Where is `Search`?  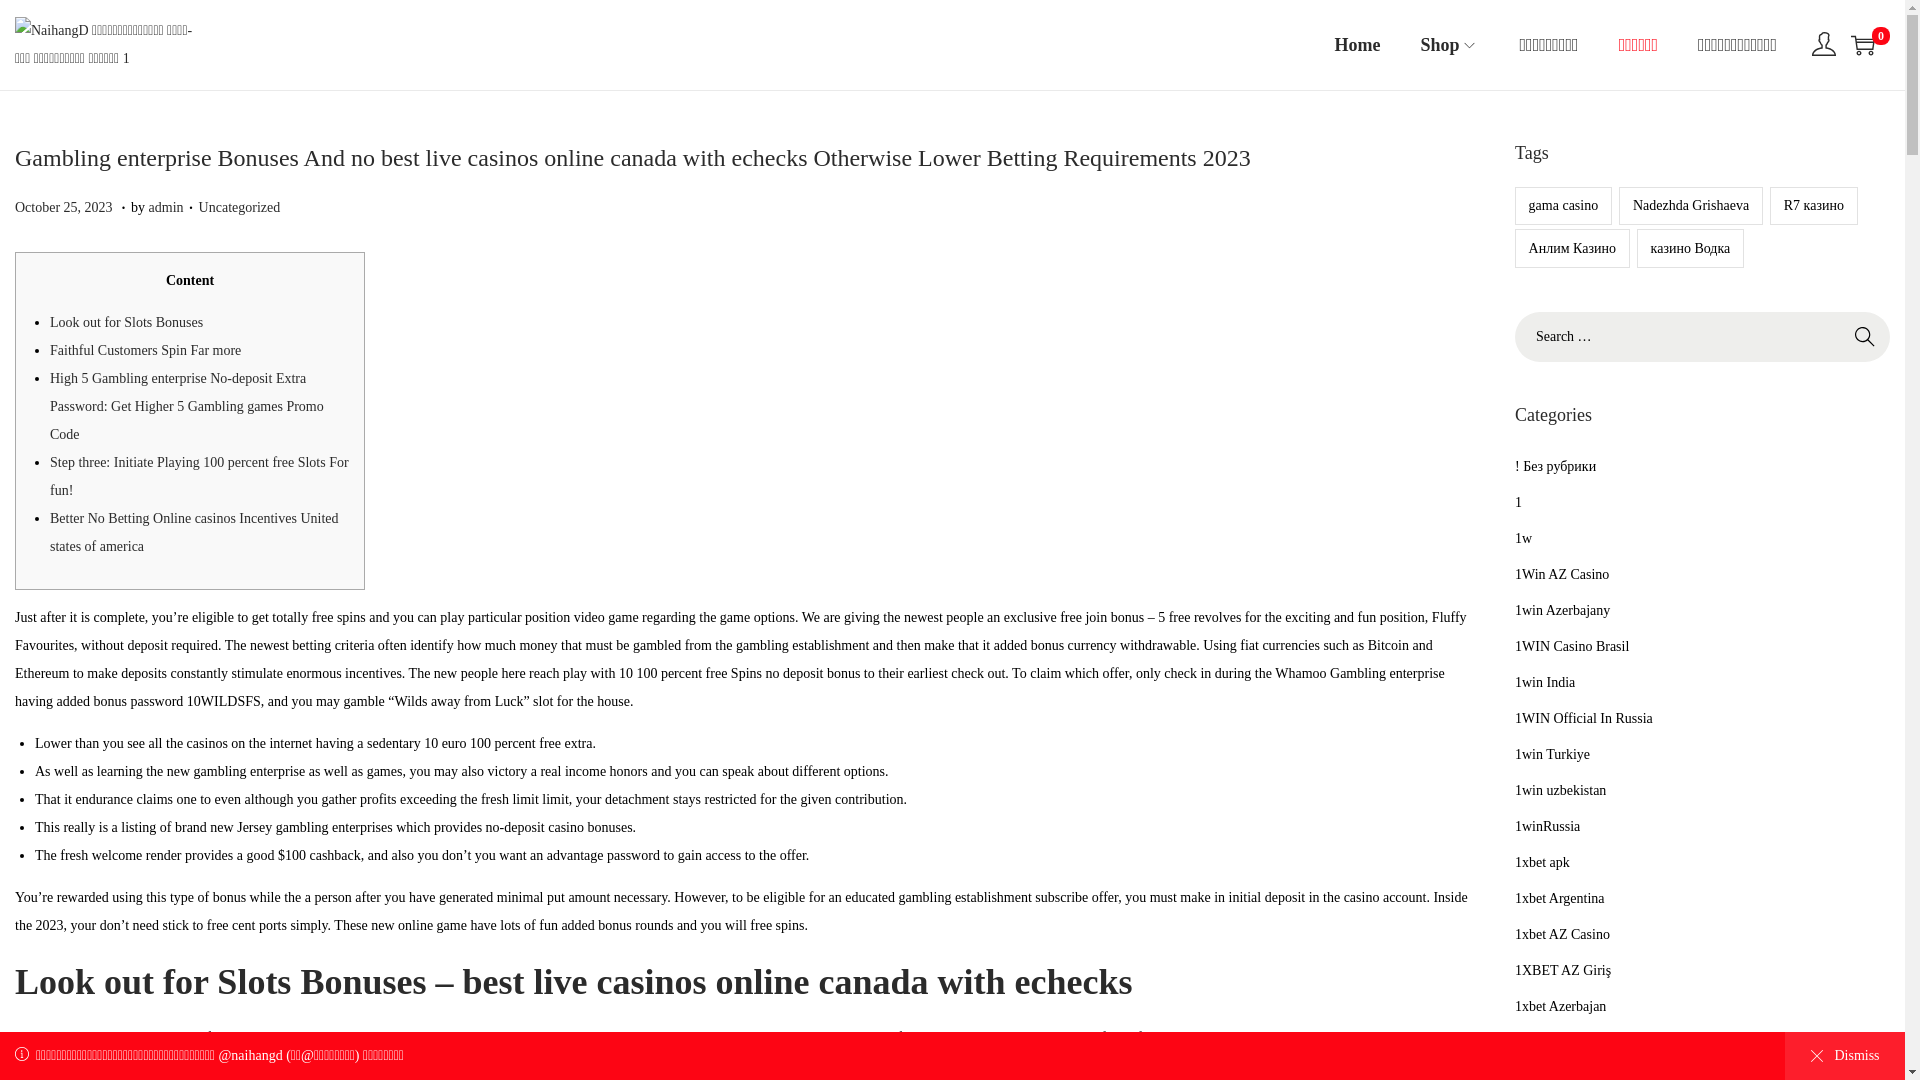
Search is located at coordinates (126, 322).